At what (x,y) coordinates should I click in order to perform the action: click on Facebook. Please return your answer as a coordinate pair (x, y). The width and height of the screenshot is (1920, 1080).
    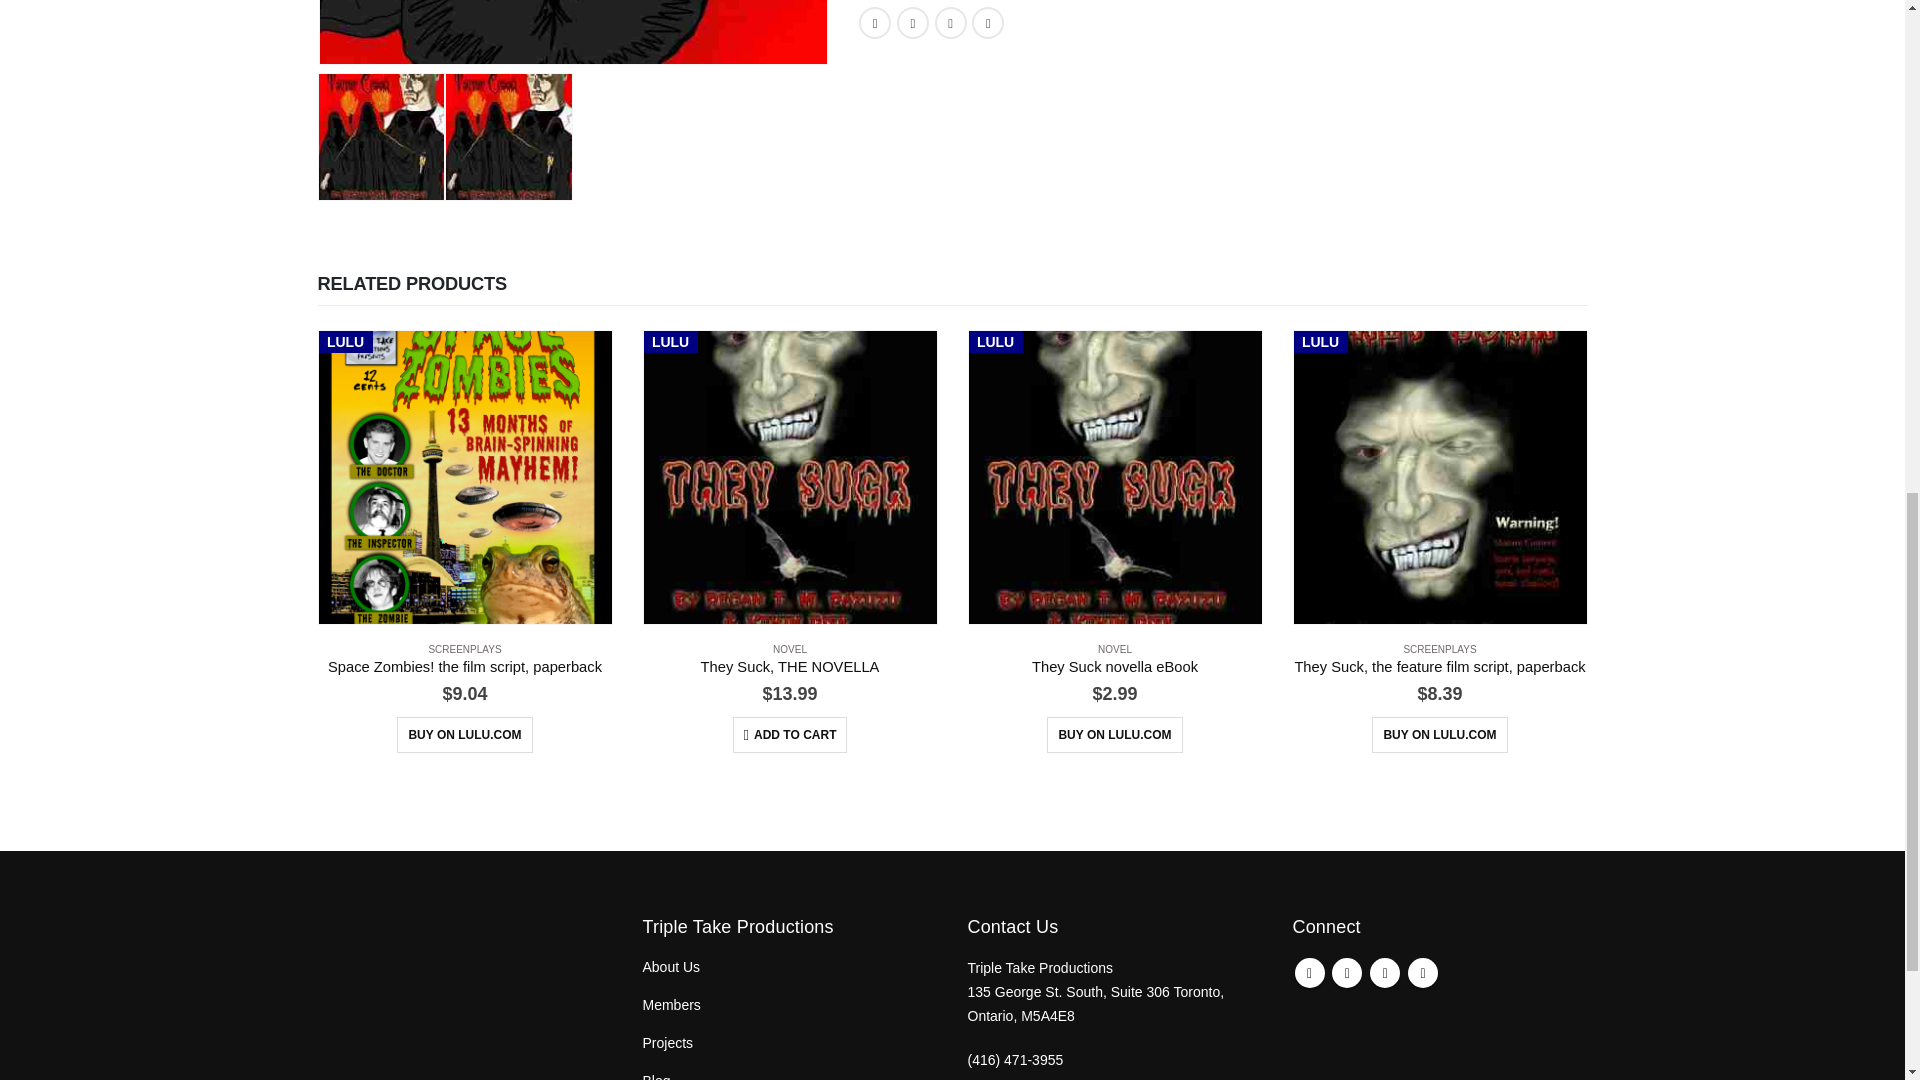
    Looking at the image, I should click on (1309, 972).